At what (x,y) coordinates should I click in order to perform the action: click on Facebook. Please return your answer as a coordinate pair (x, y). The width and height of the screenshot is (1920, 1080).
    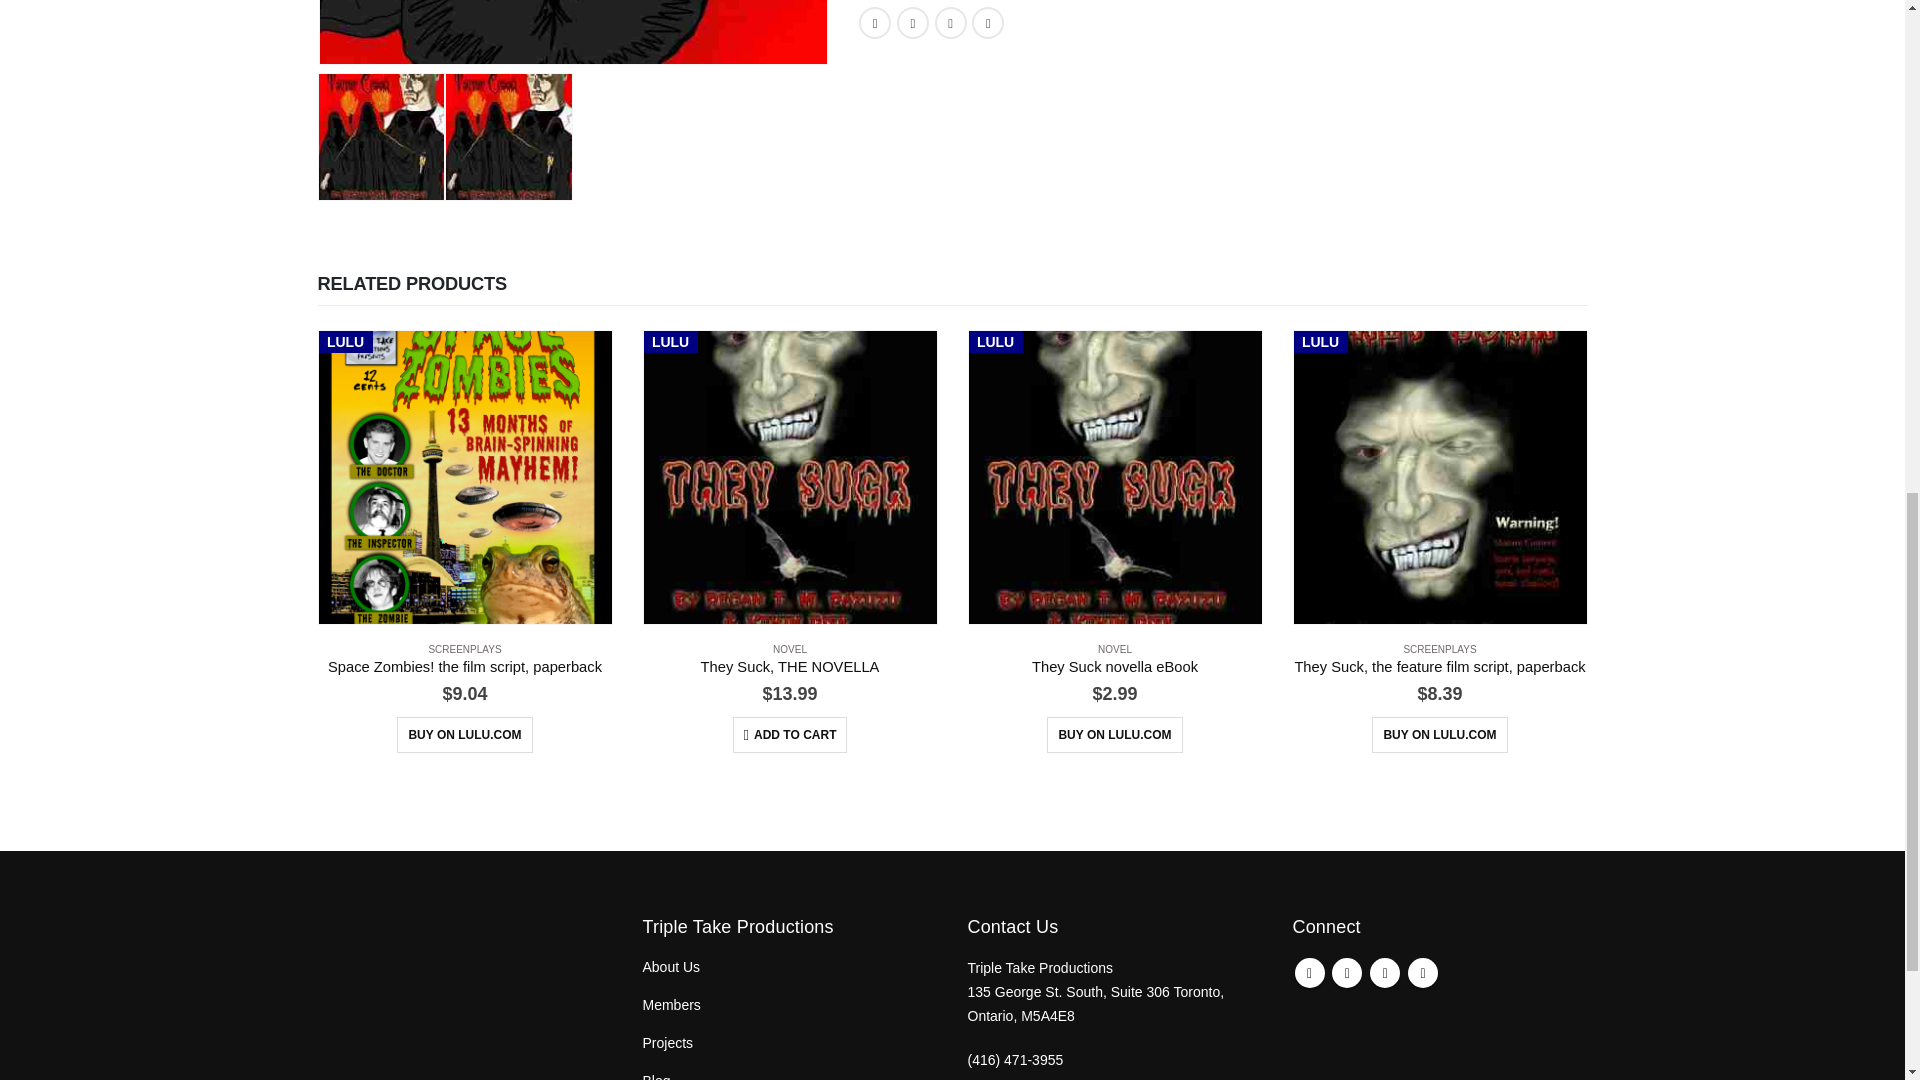
    Looking at the image, I should click on (1309, 972).